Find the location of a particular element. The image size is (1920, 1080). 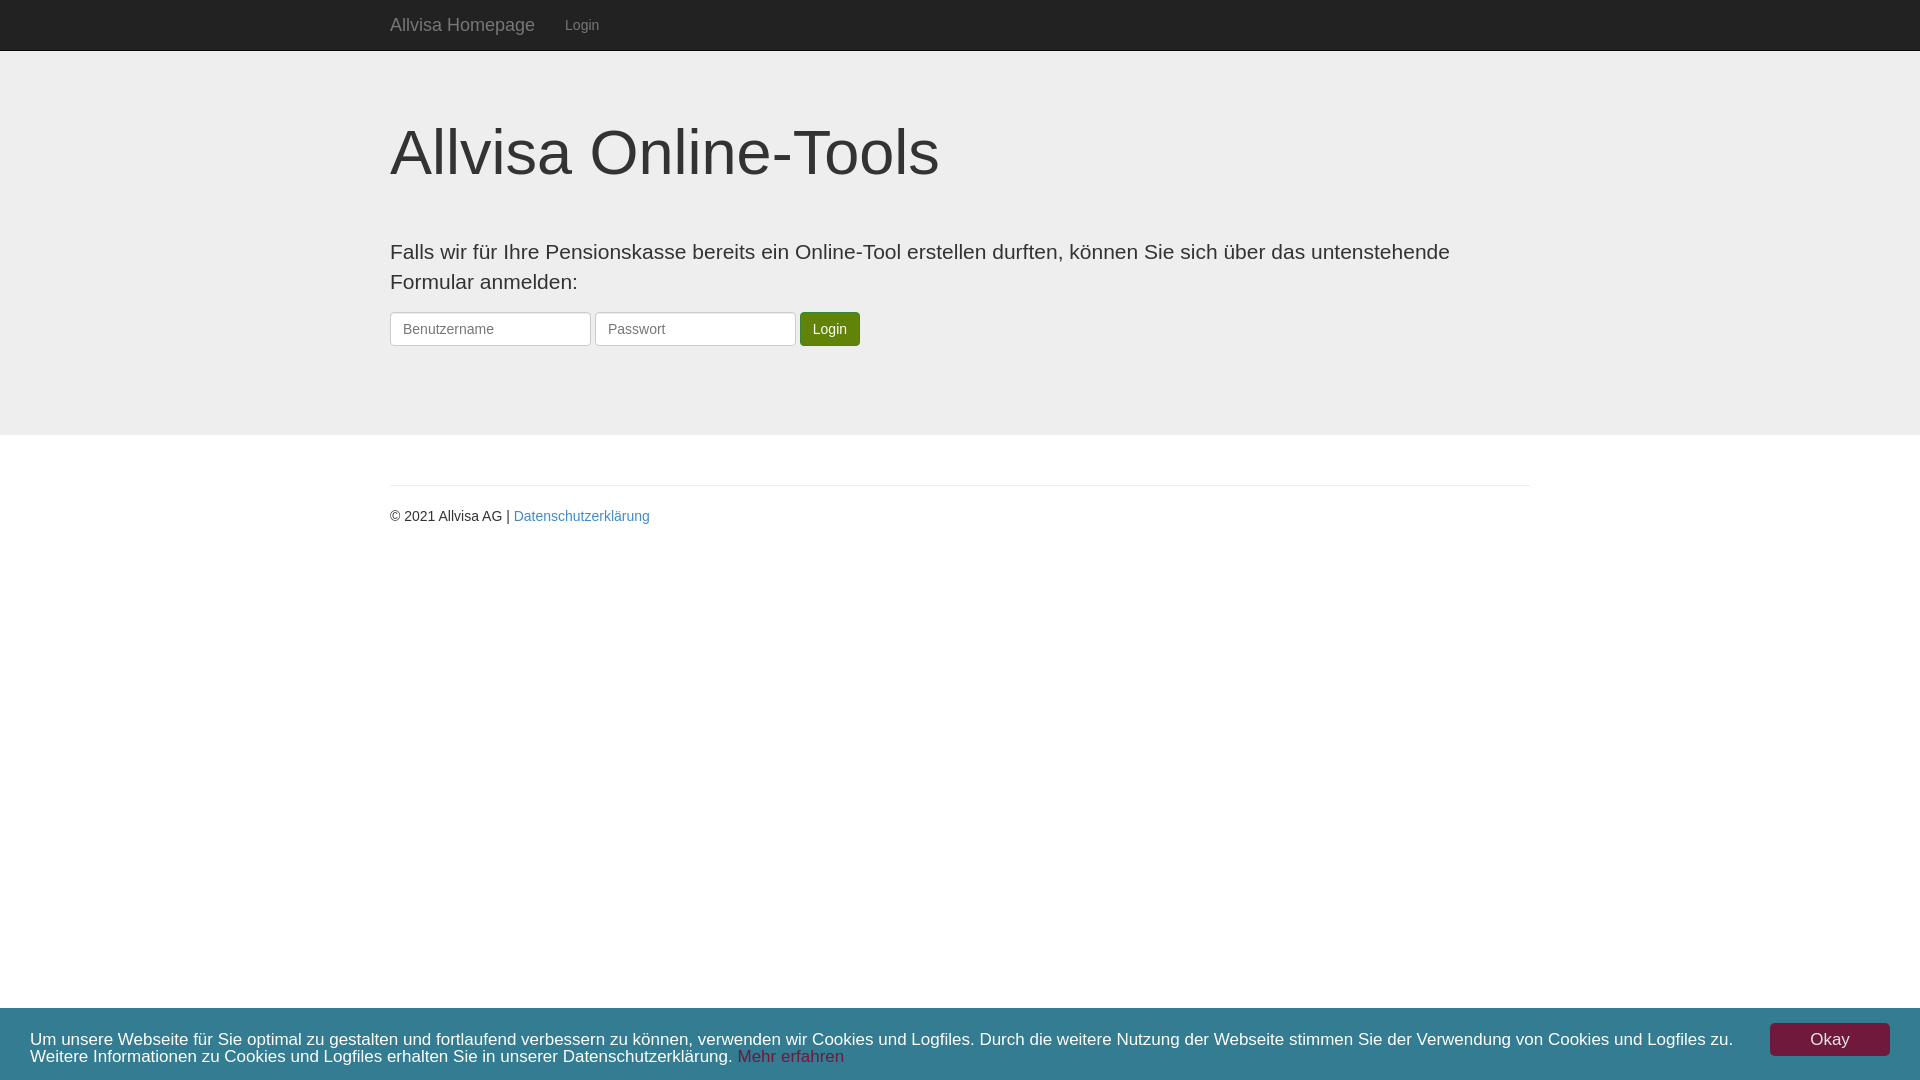

Allvisa Homepage is located at coordinates (462, 25).